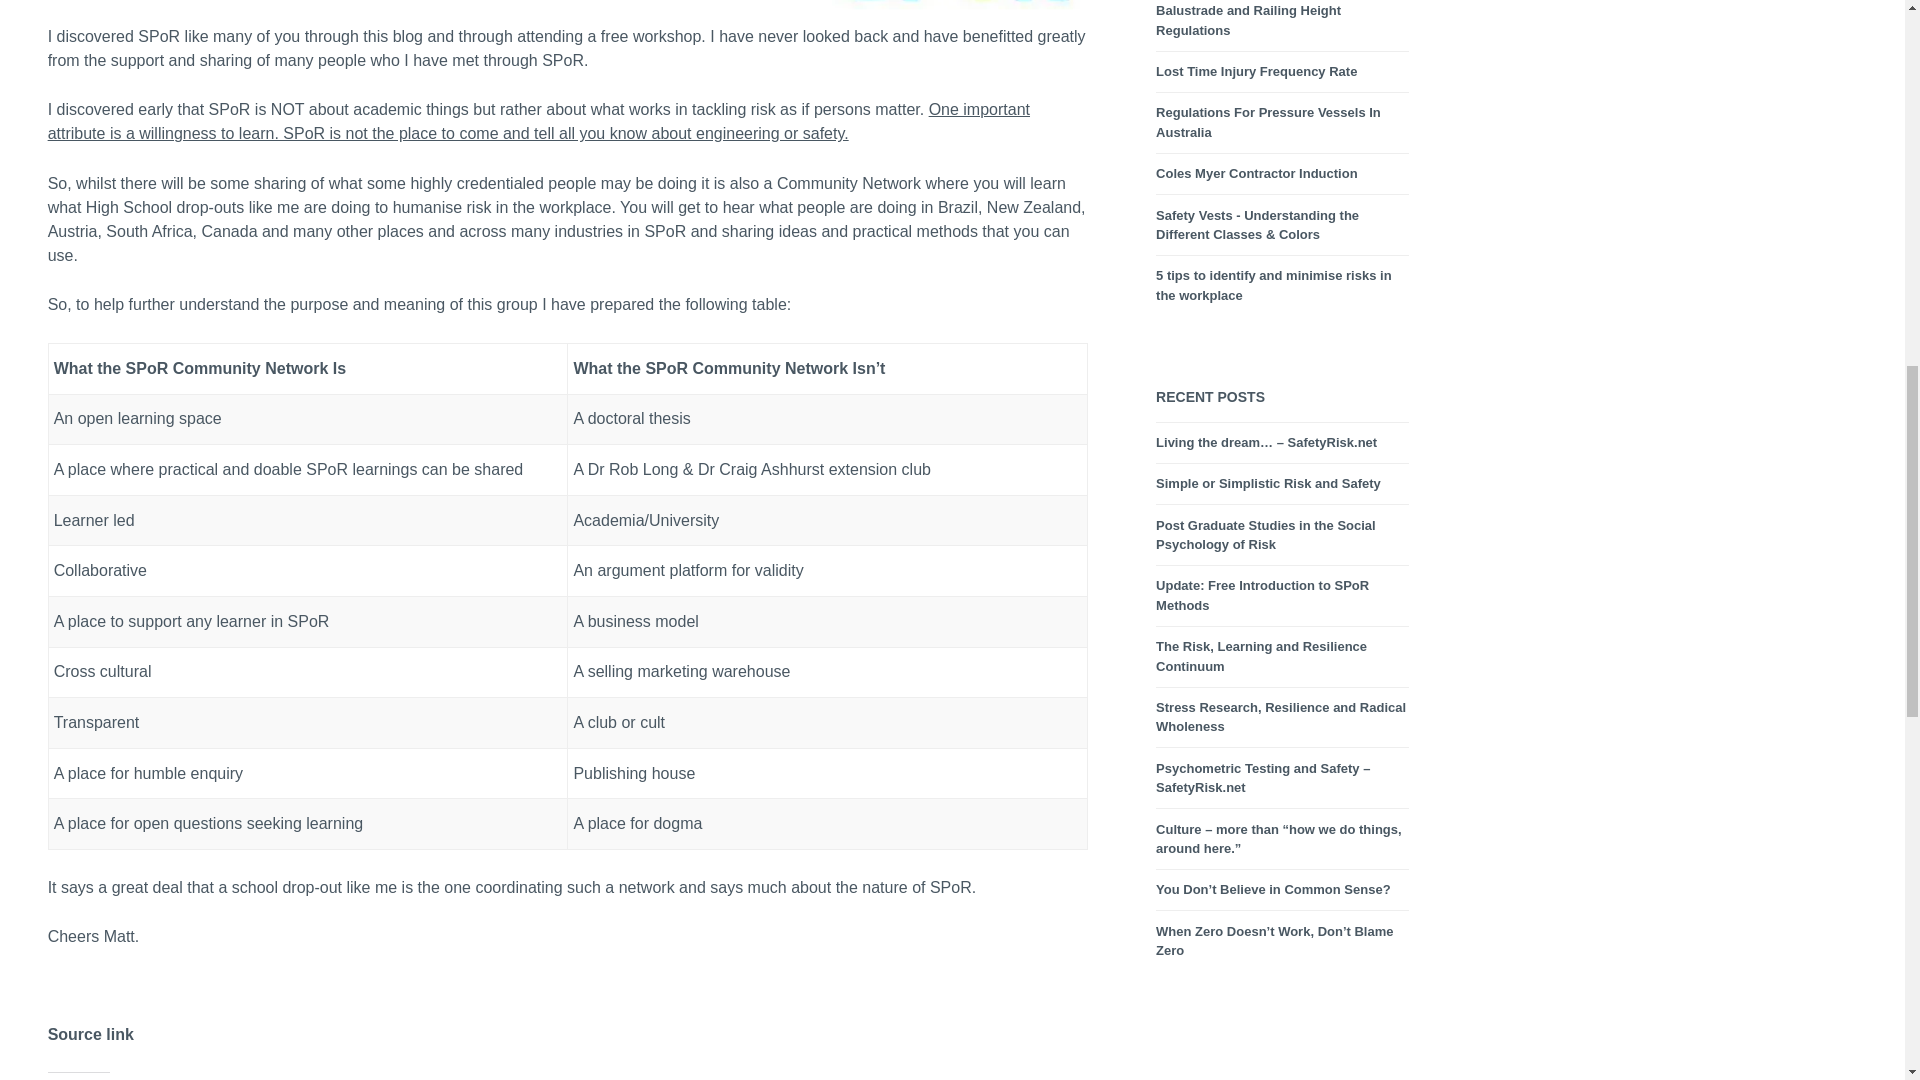  Describe the element at coordinates (960, 8) in the screenshot. I see `image` at that location.